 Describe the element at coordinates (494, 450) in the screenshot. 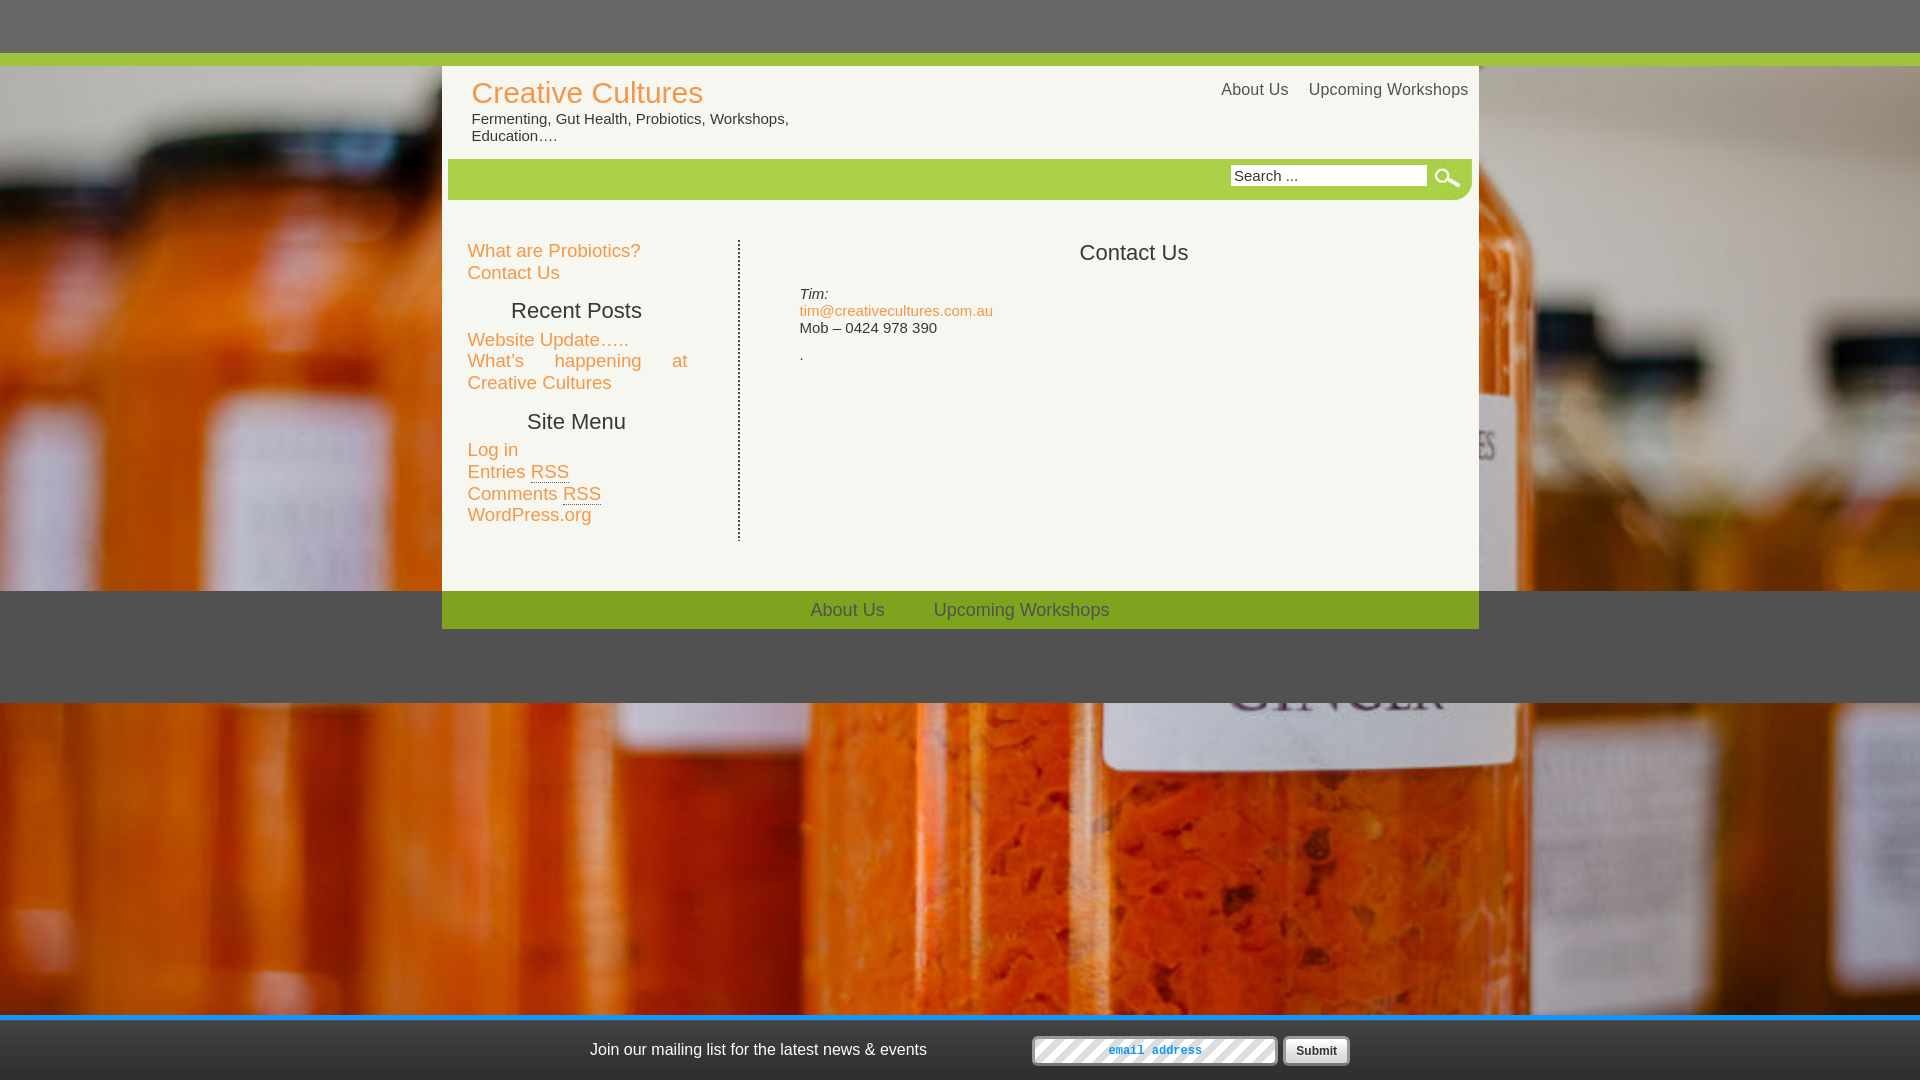

I see `Log in` at that location.